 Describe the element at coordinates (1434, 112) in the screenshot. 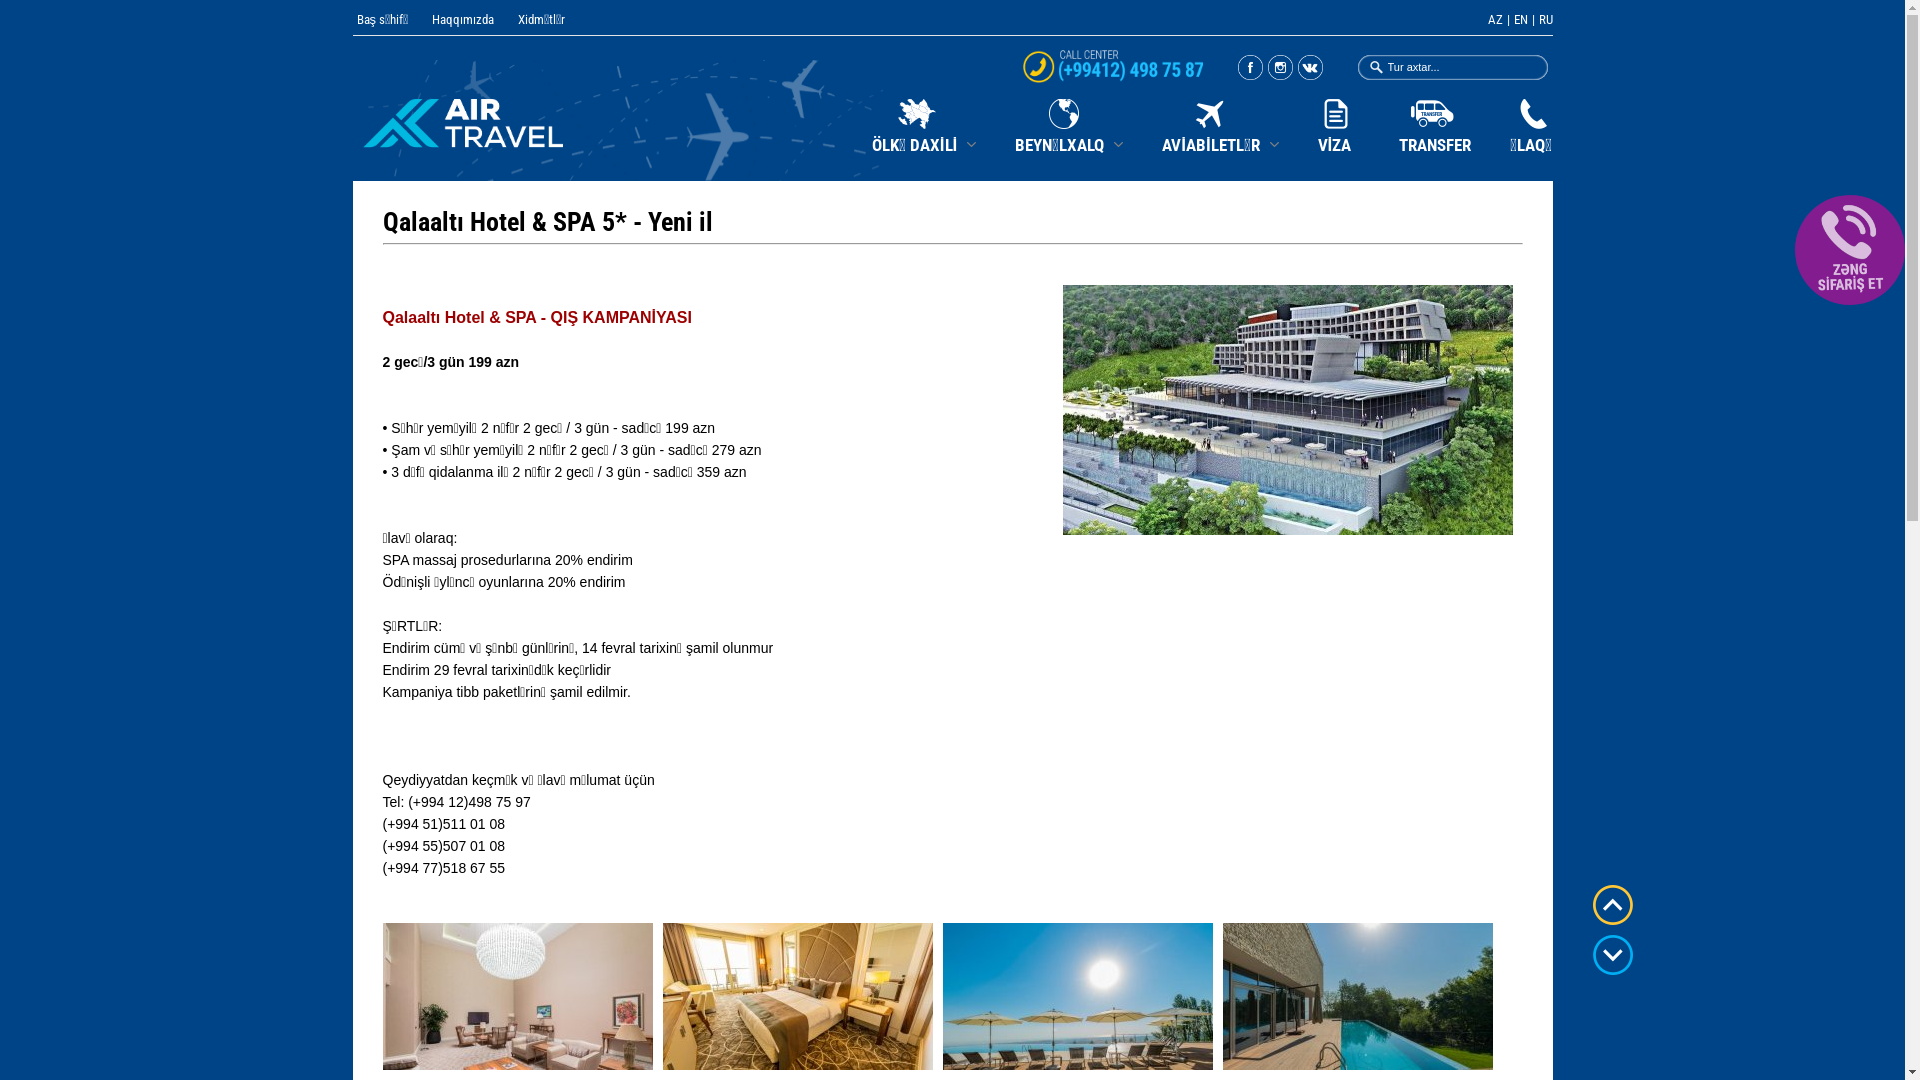

I see `TRANSFER` at that location.